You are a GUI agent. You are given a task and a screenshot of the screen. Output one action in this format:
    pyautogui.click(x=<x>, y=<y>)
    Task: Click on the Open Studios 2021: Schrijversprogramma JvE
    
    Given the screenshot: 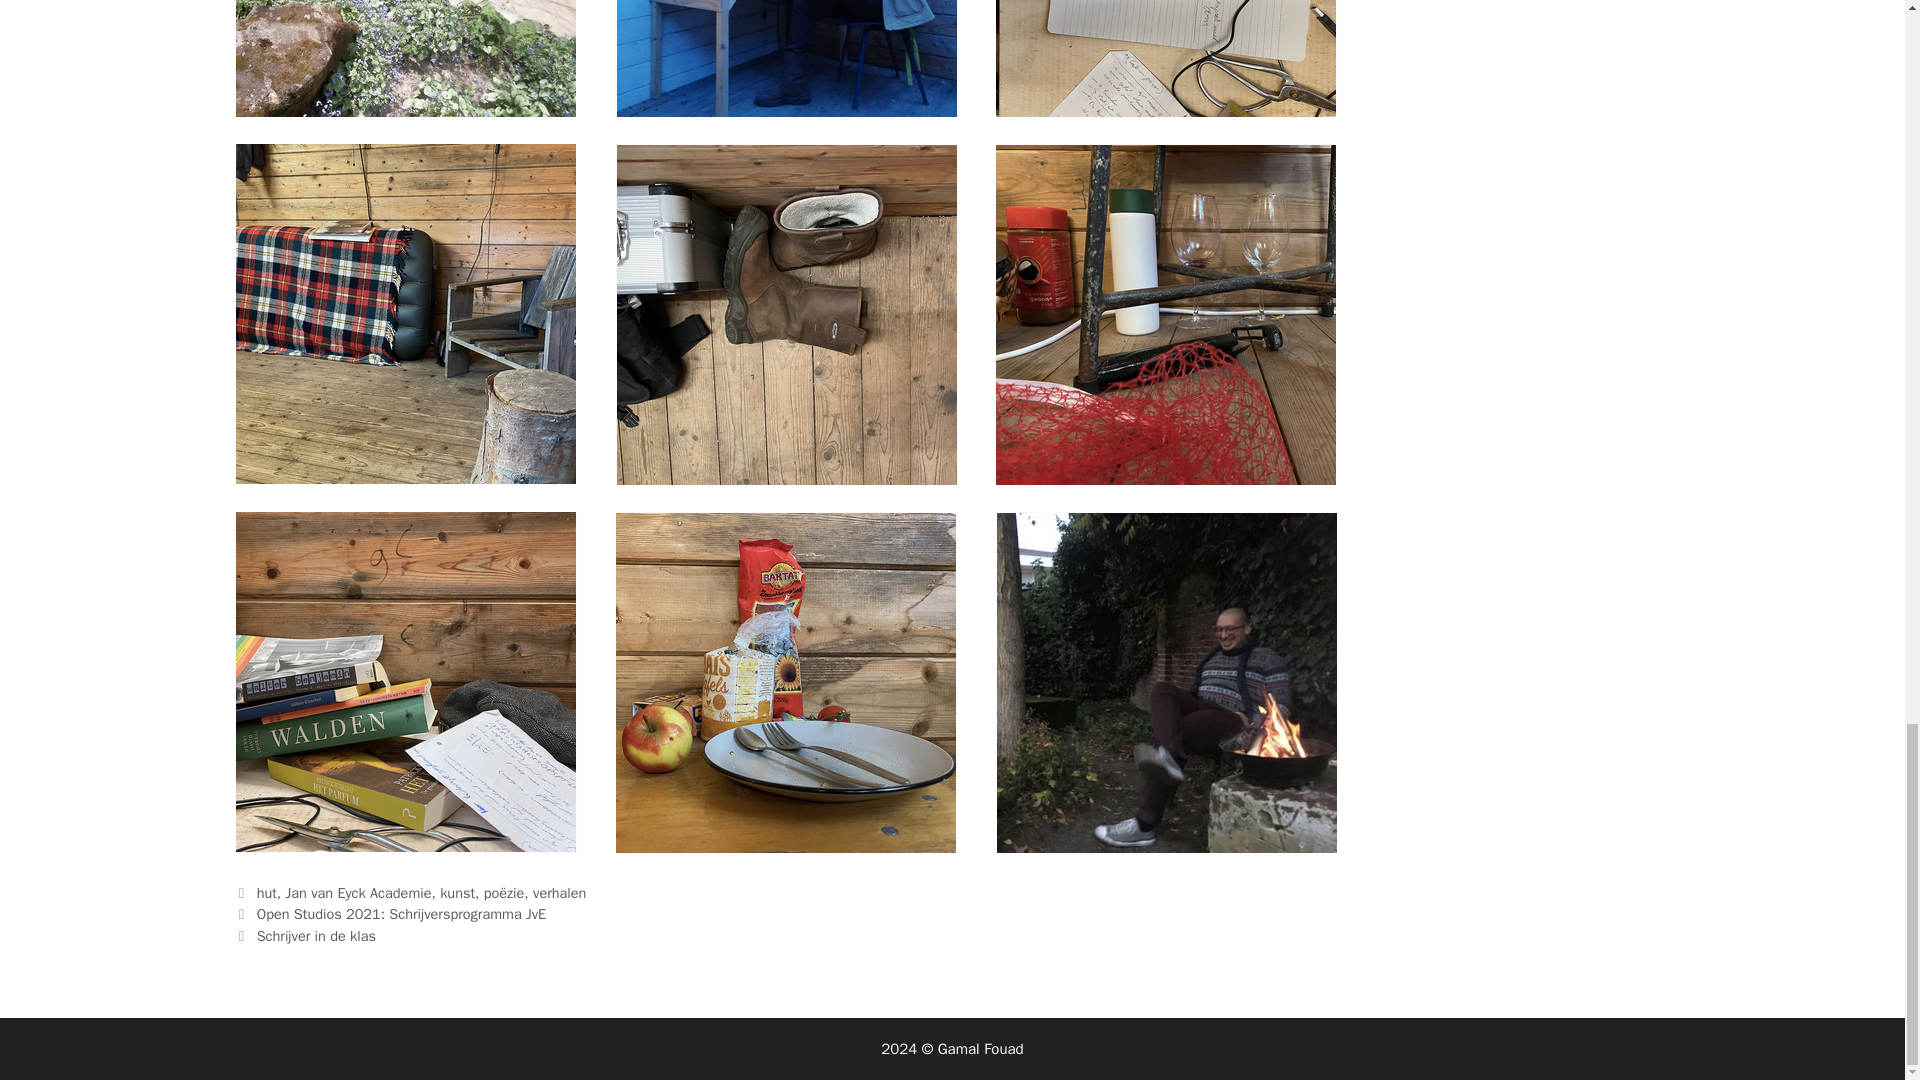 What is the action you would take?
    pyautogui.click(x=402, y=914)
    